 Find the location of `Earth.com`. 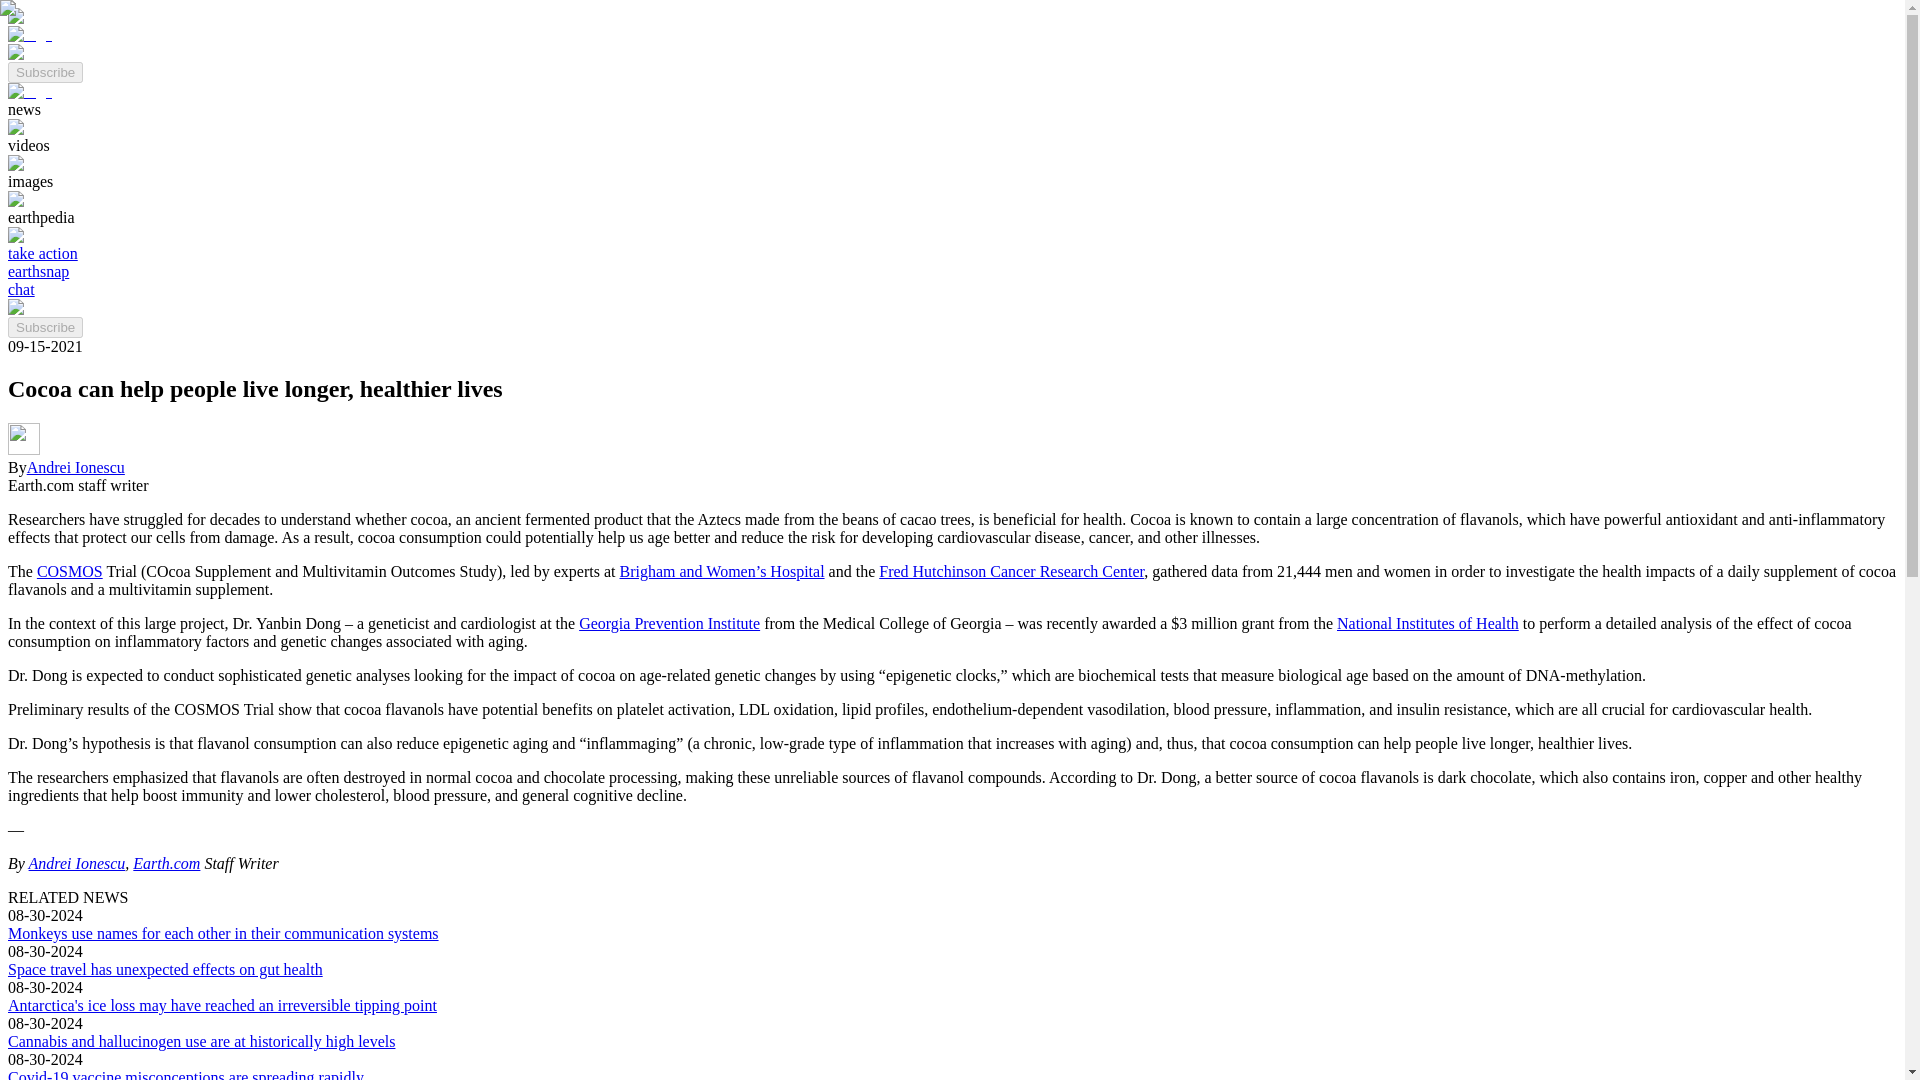

Earth.com is located at coordinates (166, 863).